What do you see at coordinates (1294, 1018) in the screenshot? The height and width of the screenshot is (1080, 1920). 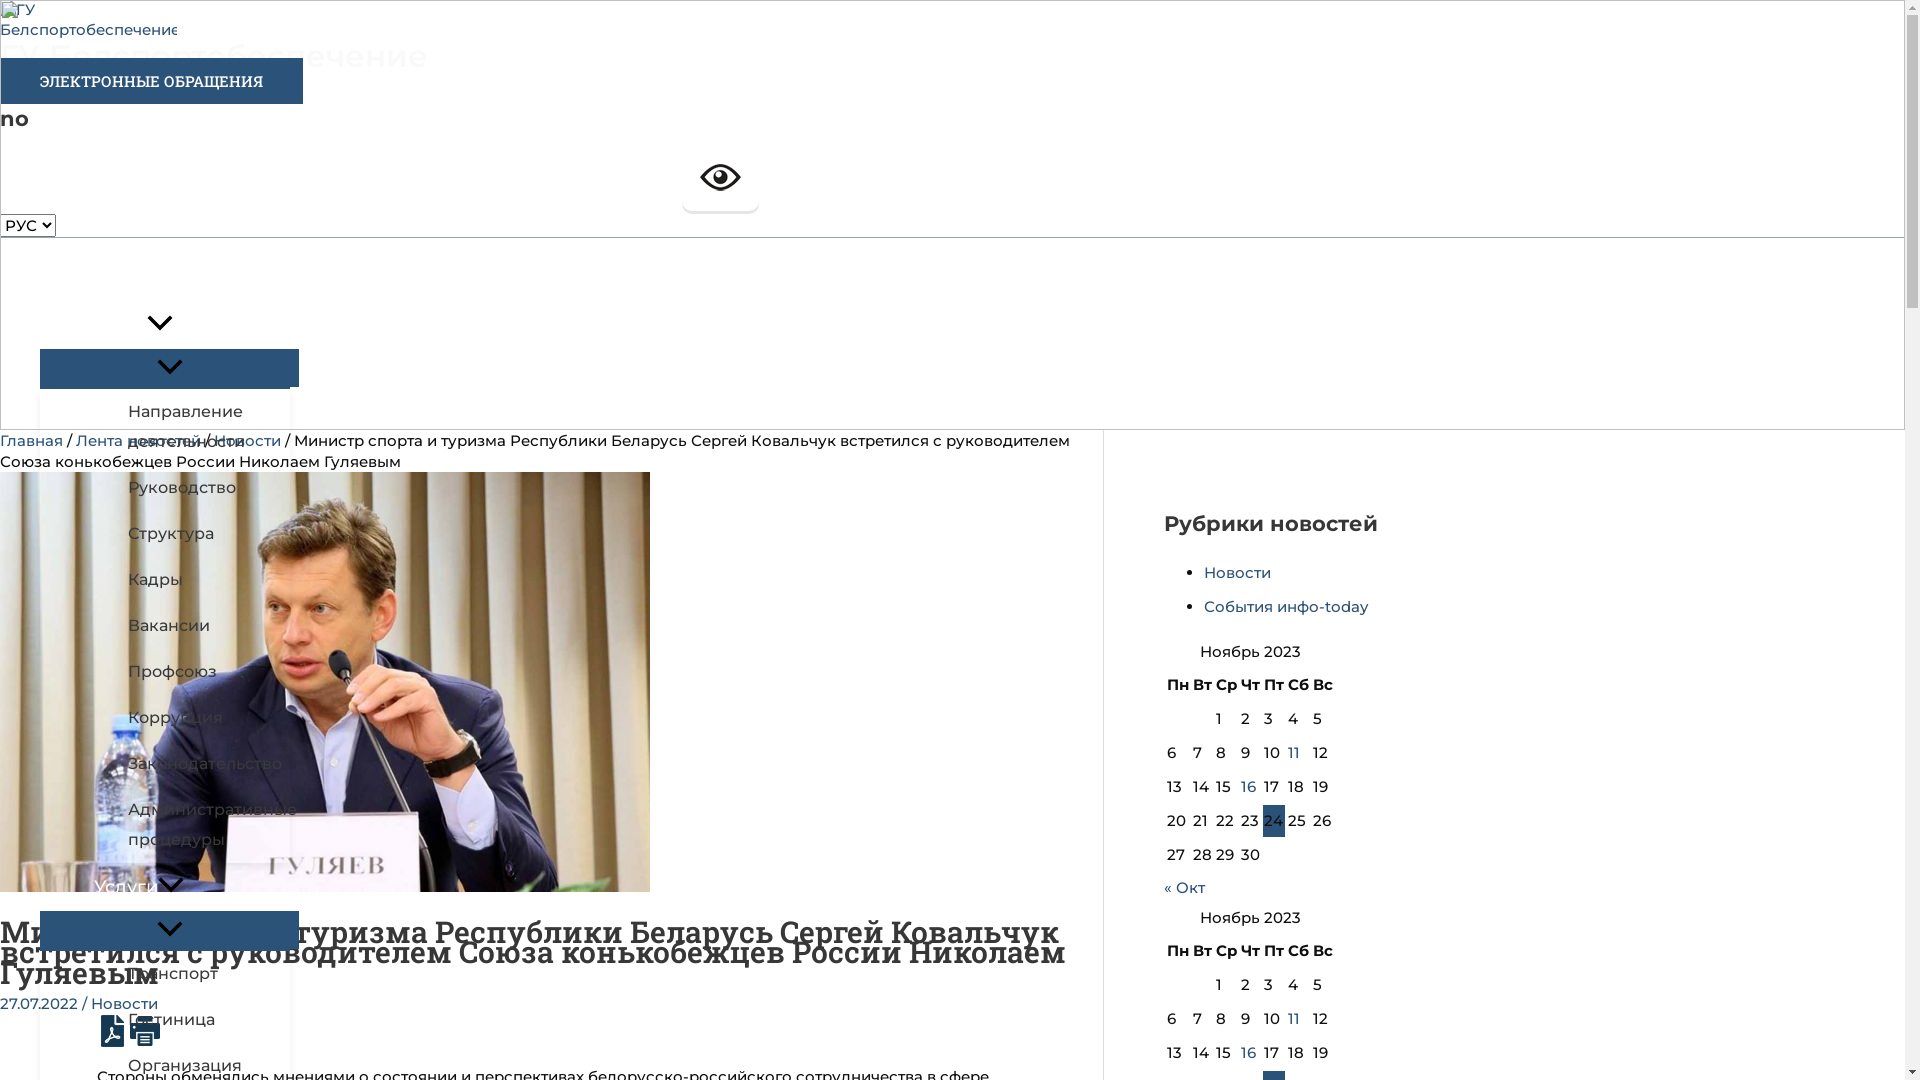 I see `11` at bounding box center [1294, 1018].